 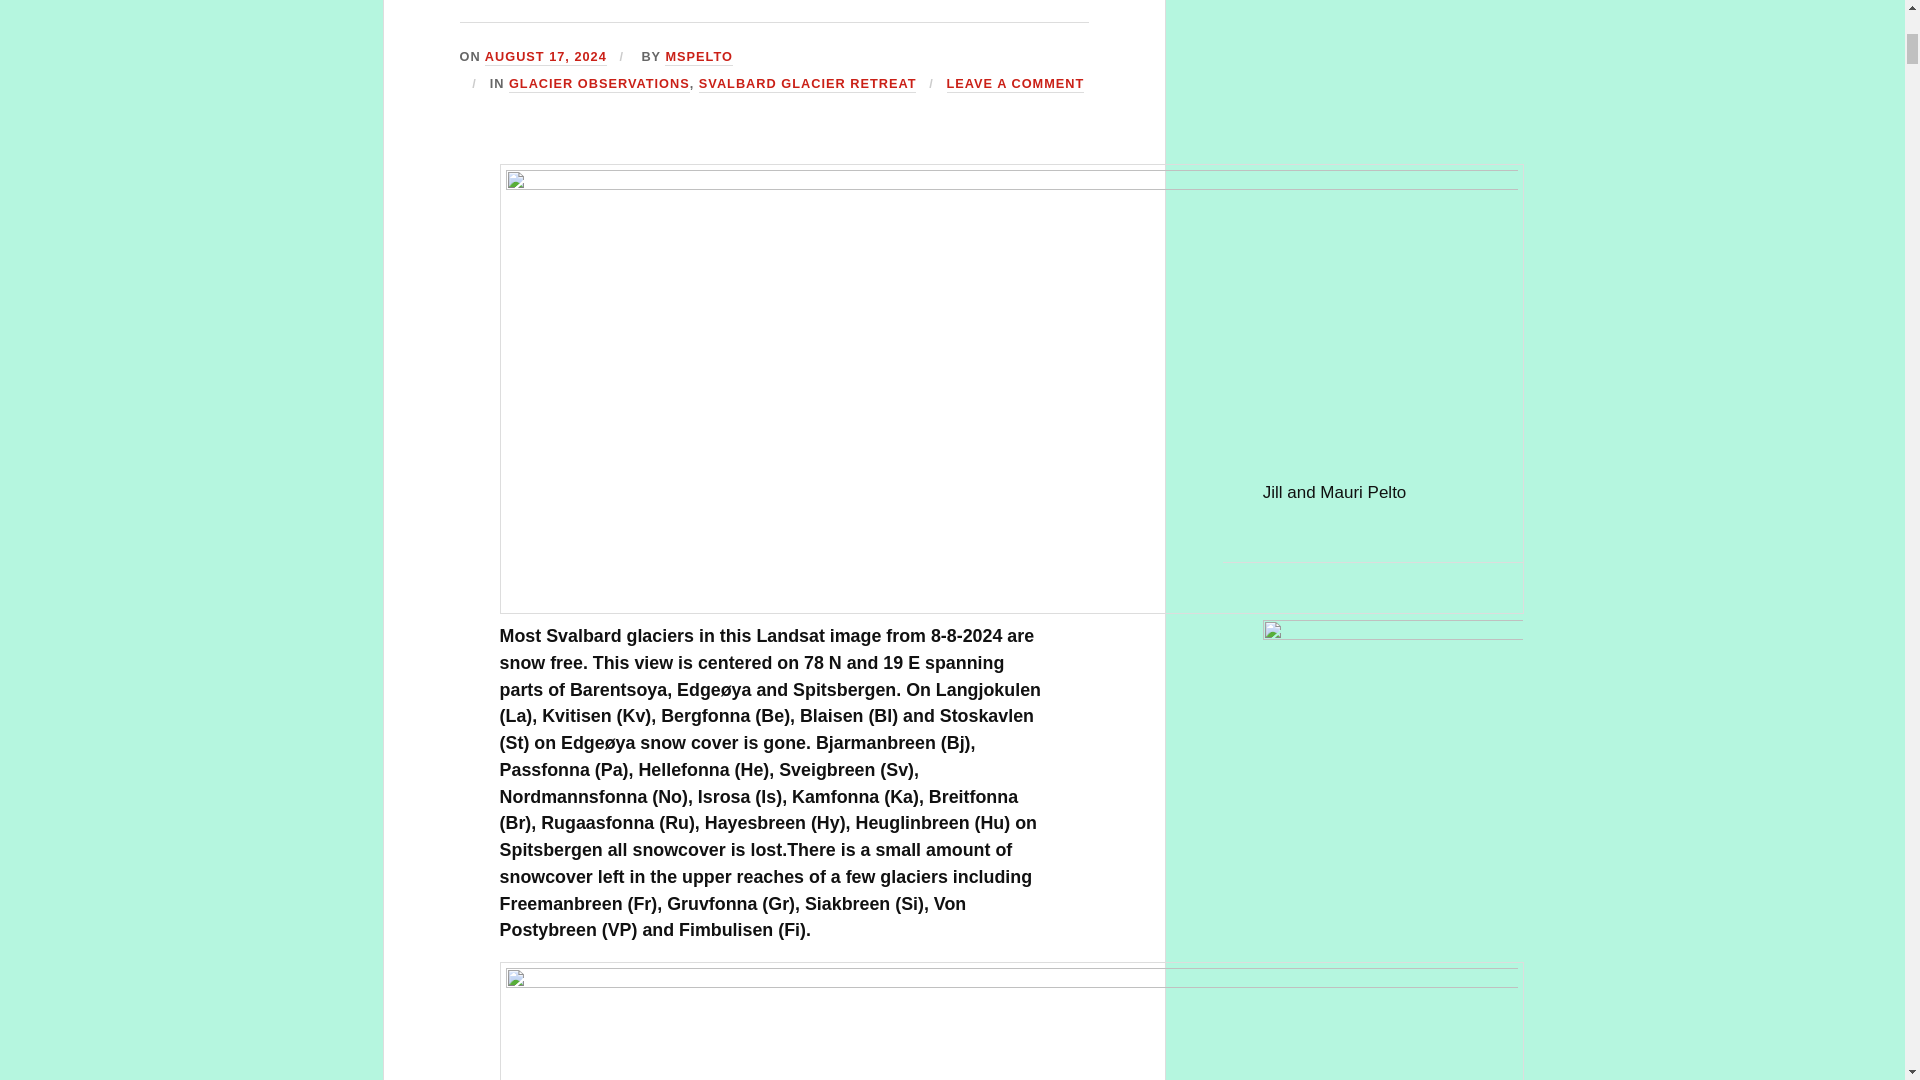 What do you see at coordinates (808, 84) in the screenshot?
I see `SVALBARD GLACIER RETREAT` at bounding box center [808, 84].